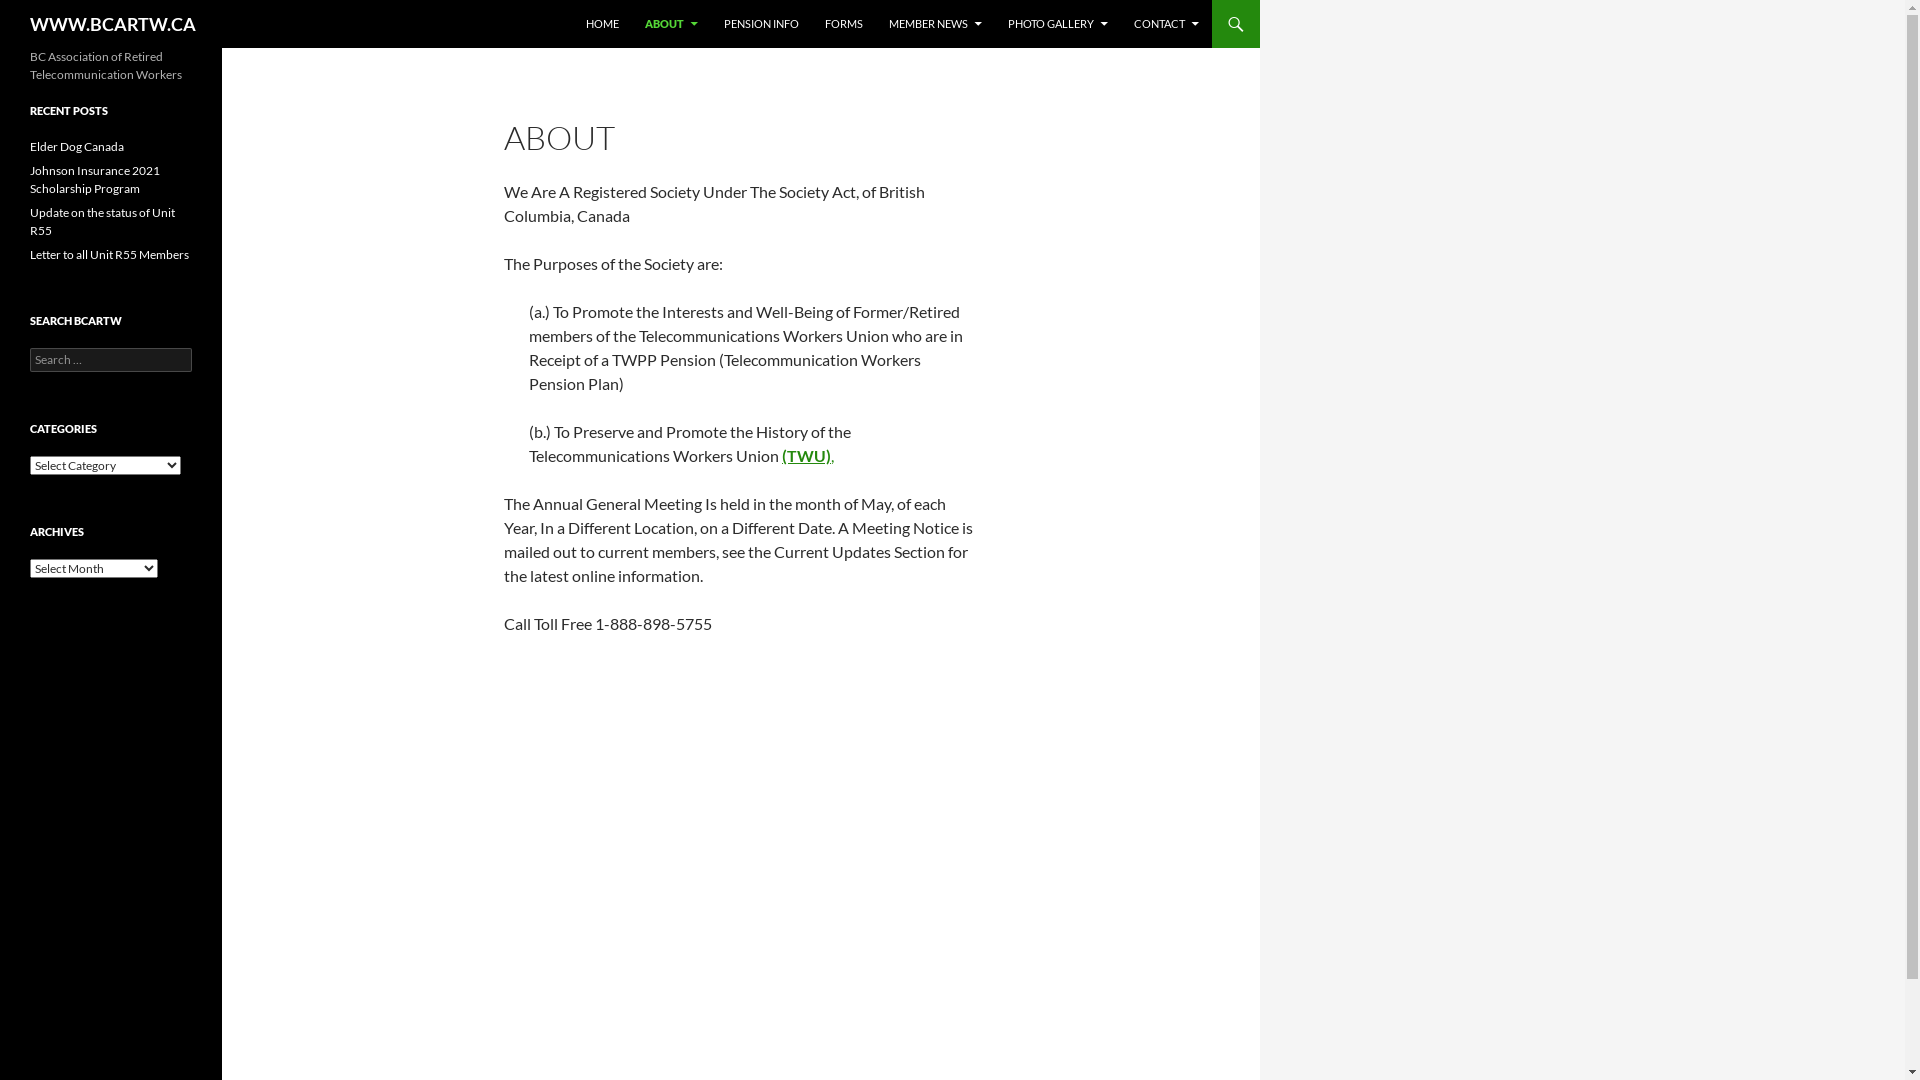  What do you see at coordinates (113, 24) in the screenshot?
I see `WWW.BCARTW.CA` at bounding box center [113, 24].